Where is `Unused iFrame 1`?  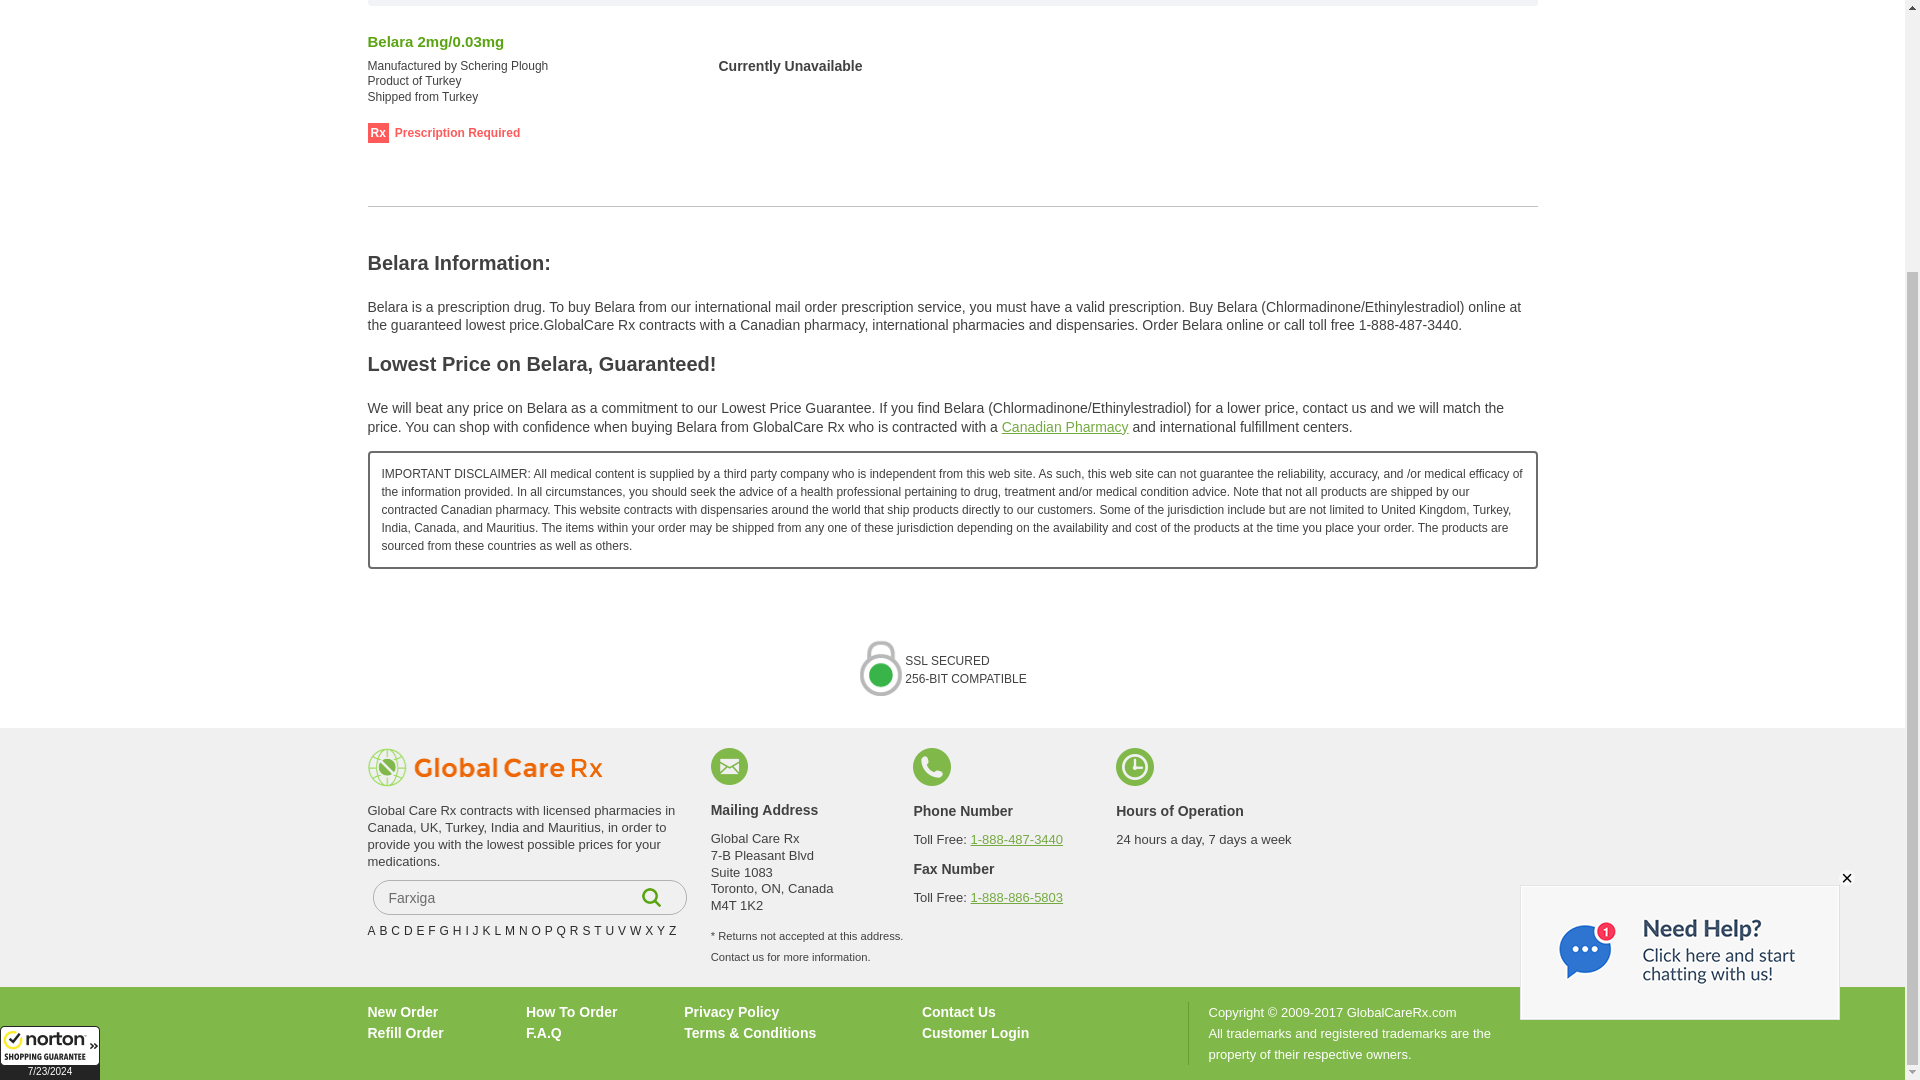
Unused iFrame 1 is located at coordinates (50, 703).